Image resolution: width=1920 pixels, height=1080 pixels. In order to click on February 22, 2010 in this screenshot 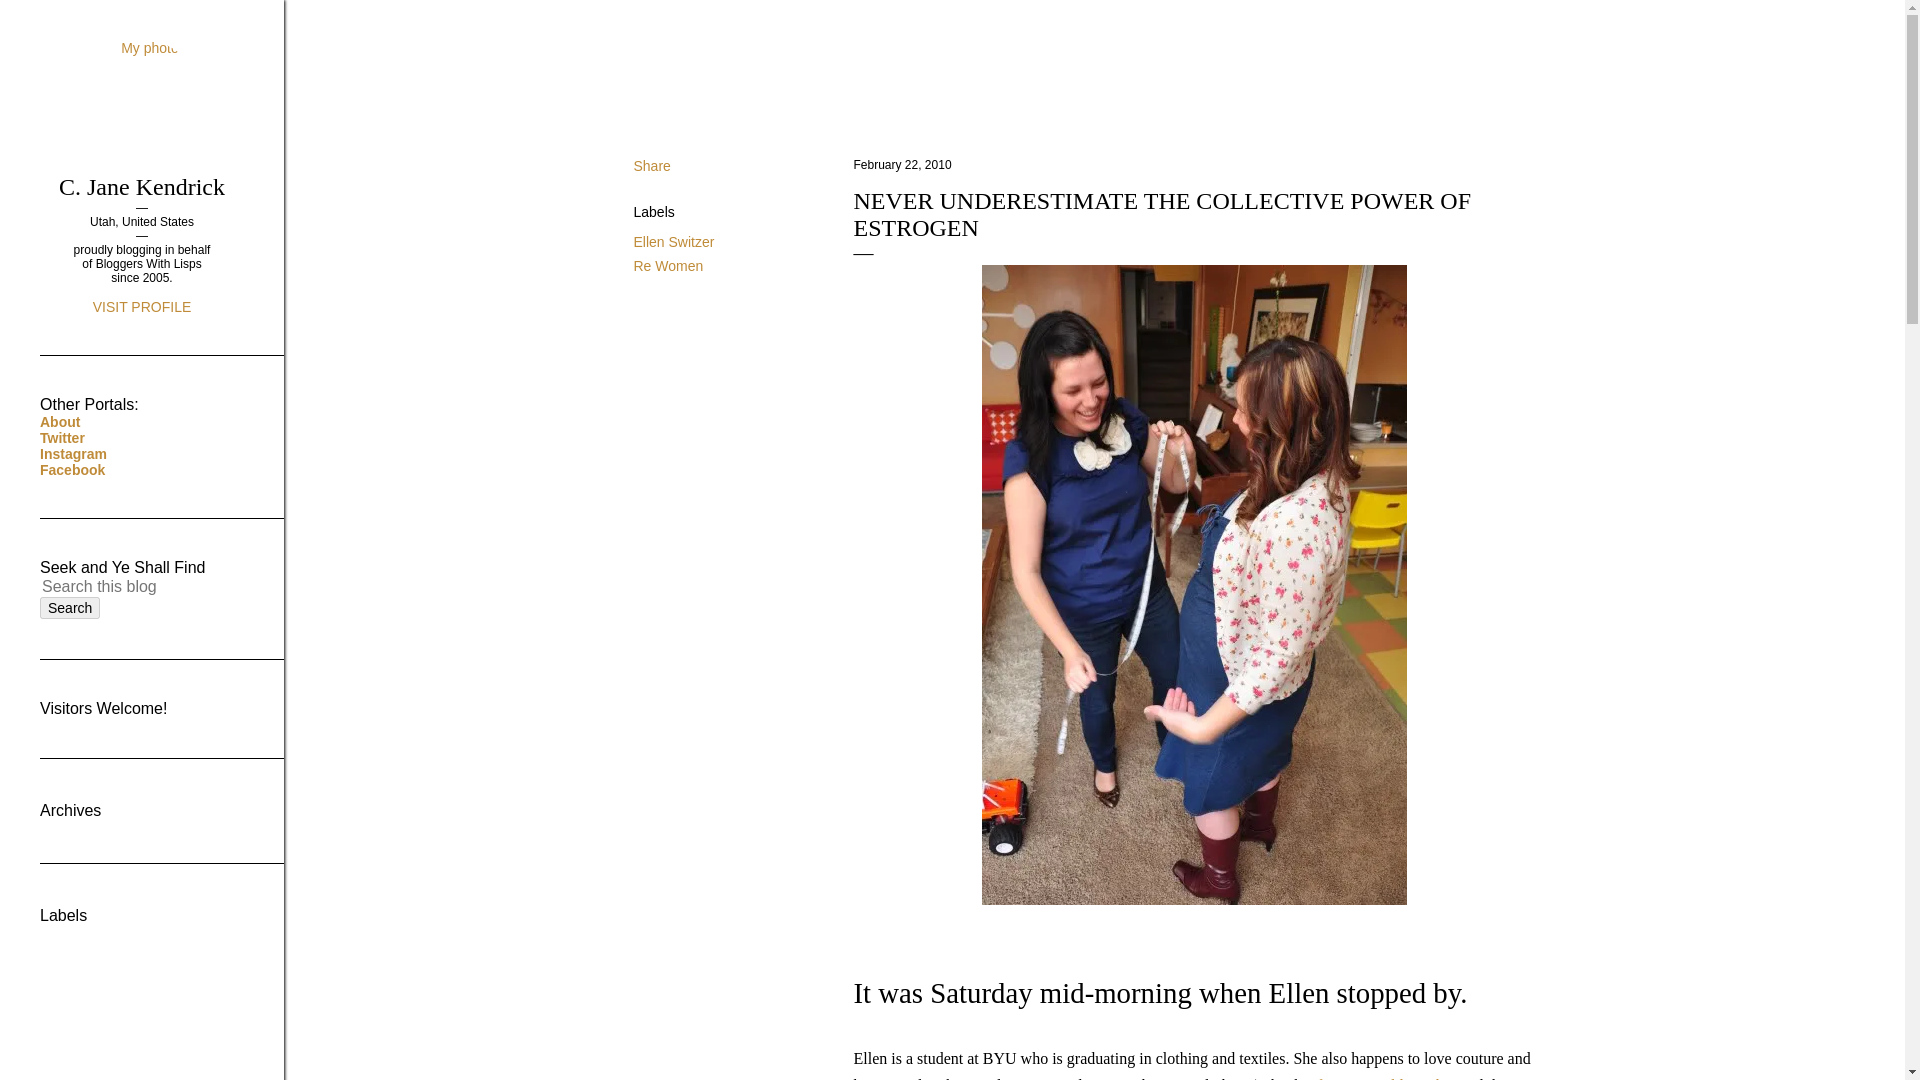, I will do `click(903, 164)`.